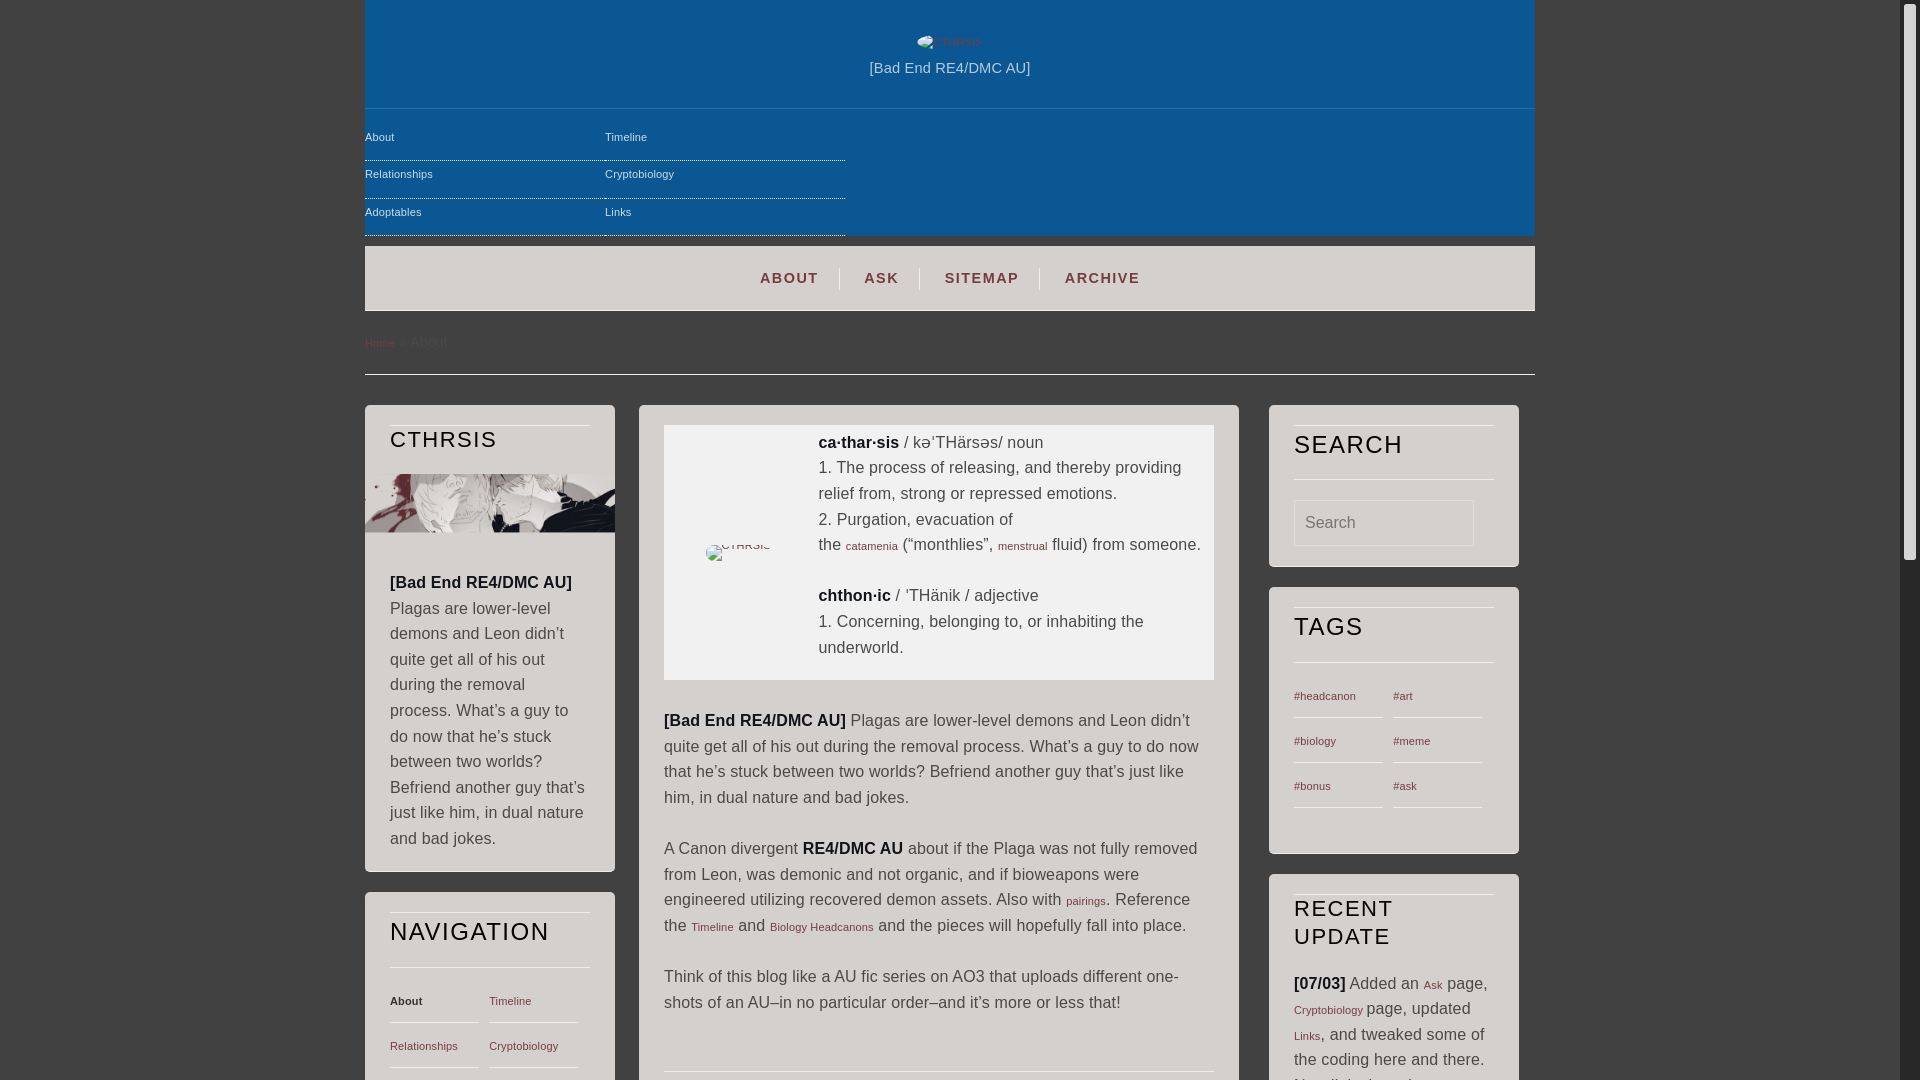  I want to click on ASK, so click(882, 278).